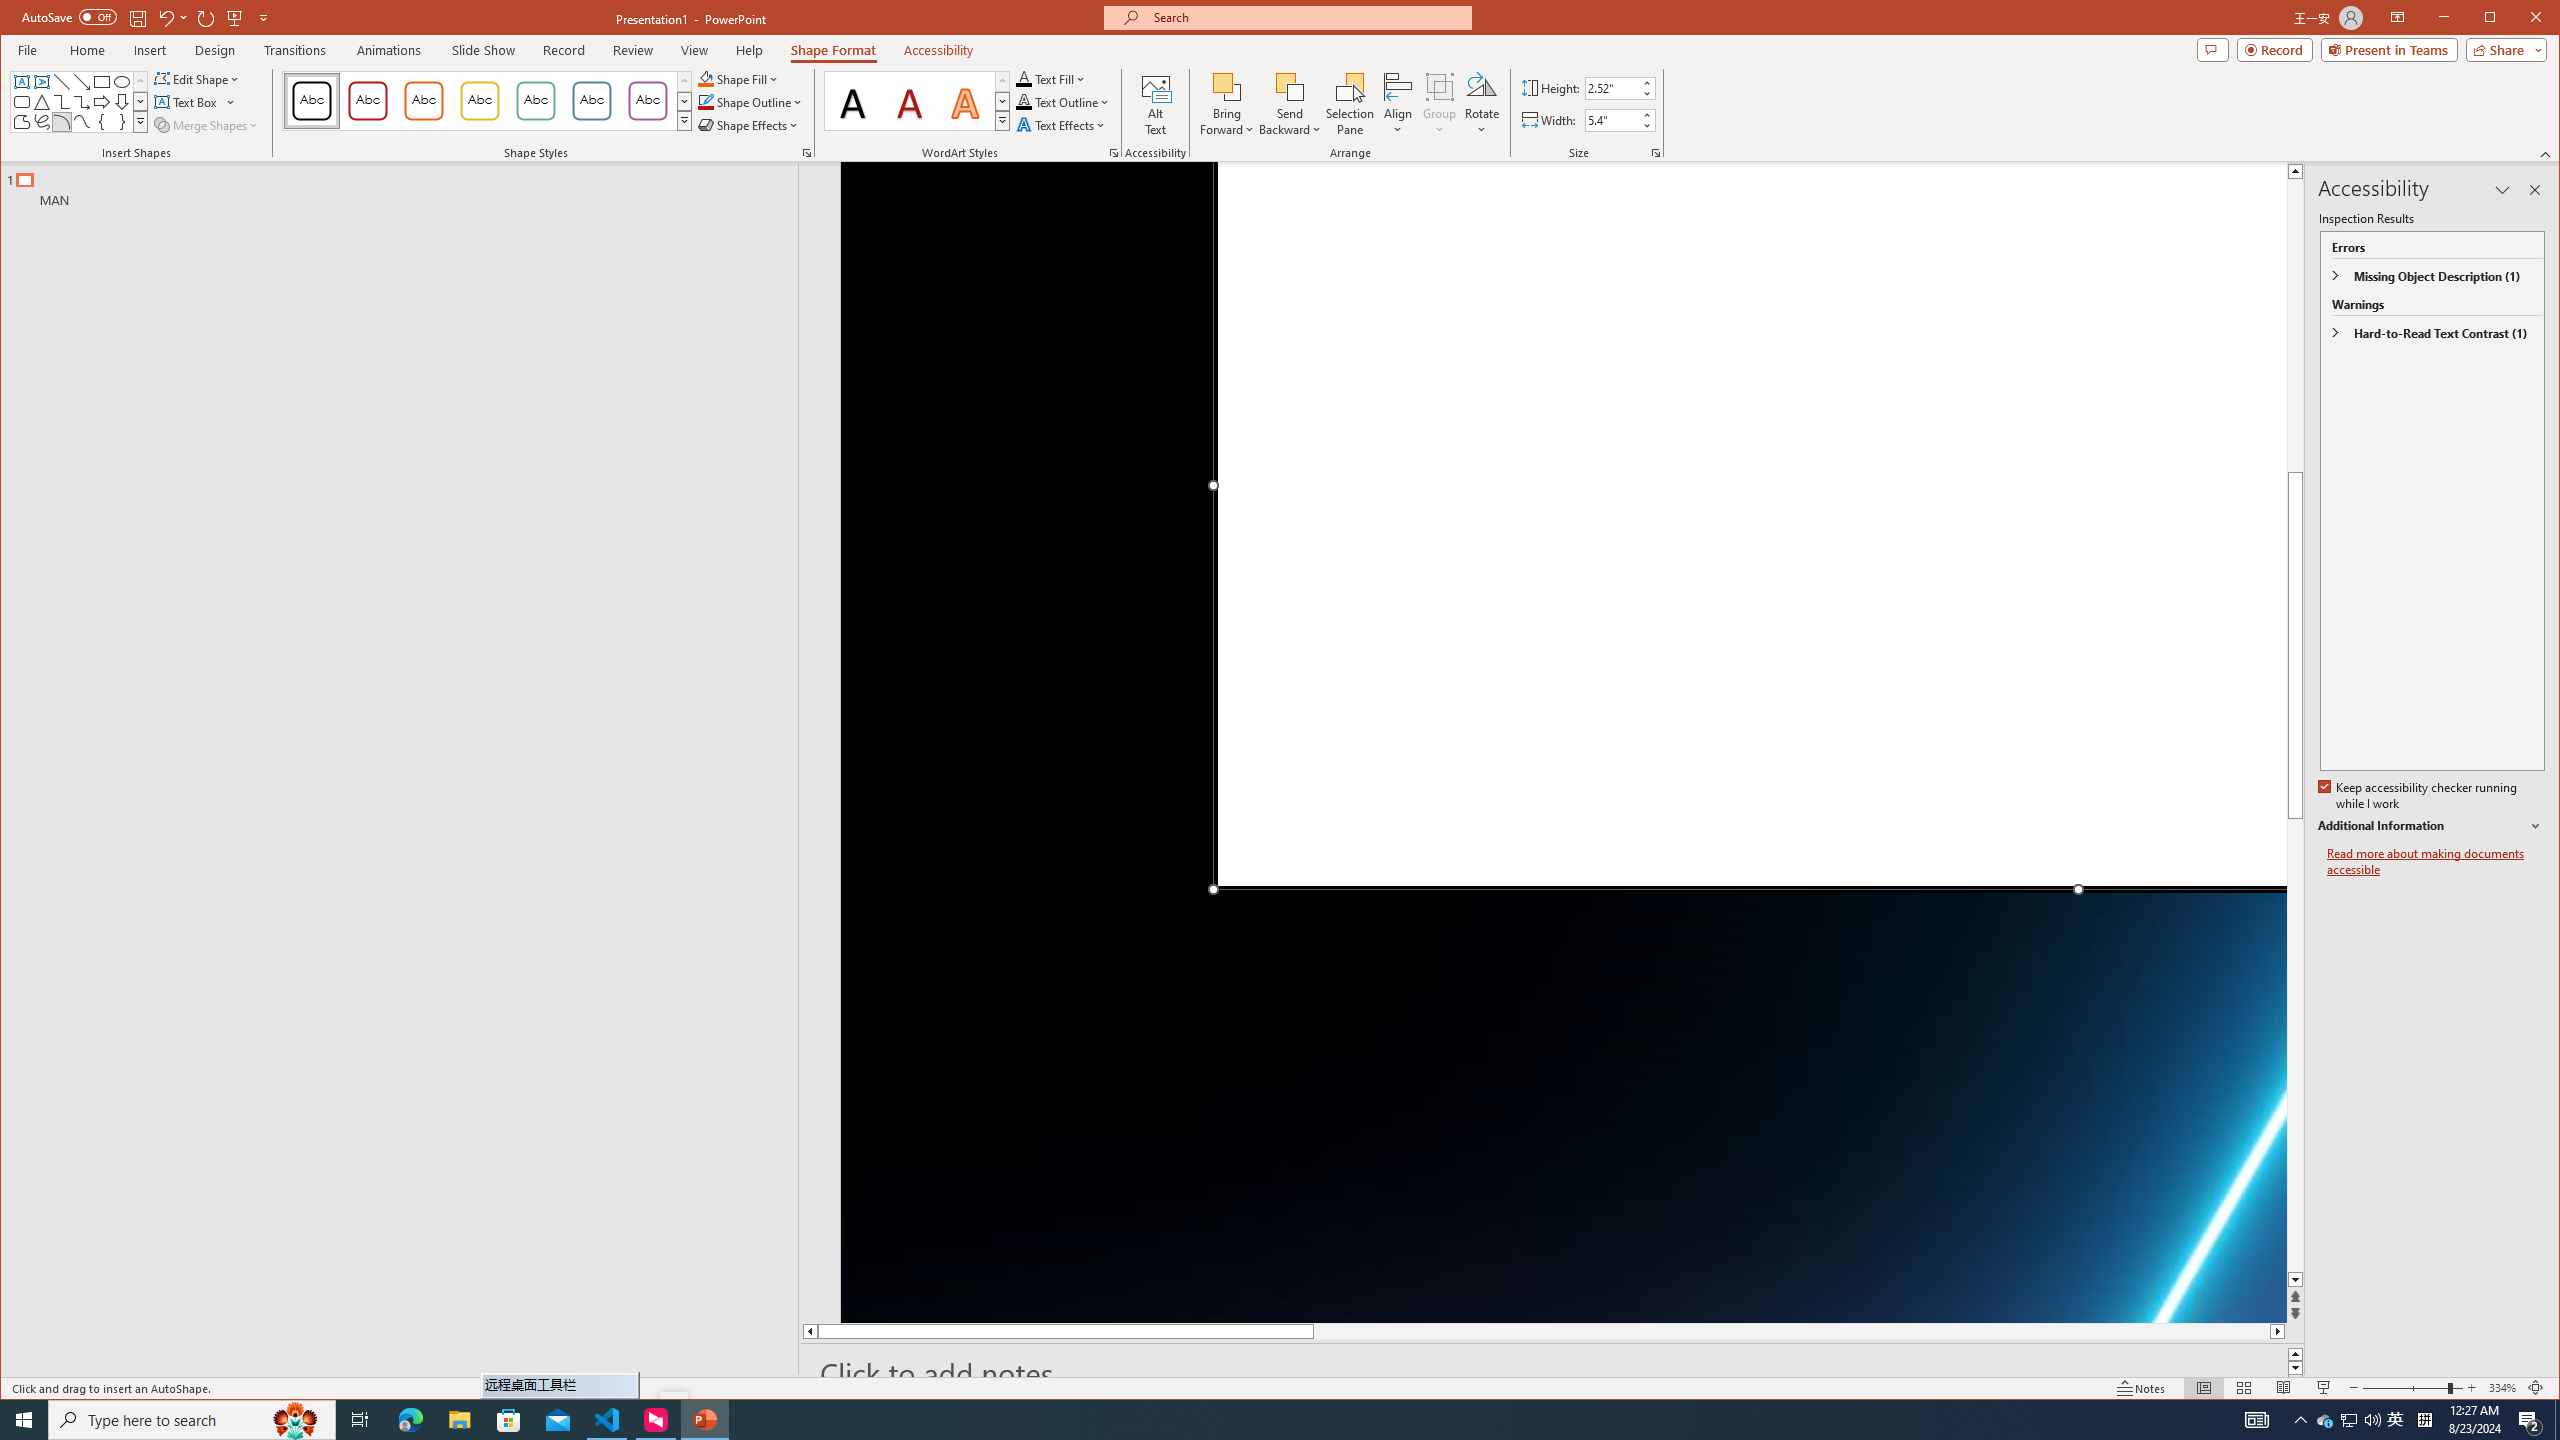 This screenshot has width=2560, height=1440. I want to click on Text Box, so click(196, 102).